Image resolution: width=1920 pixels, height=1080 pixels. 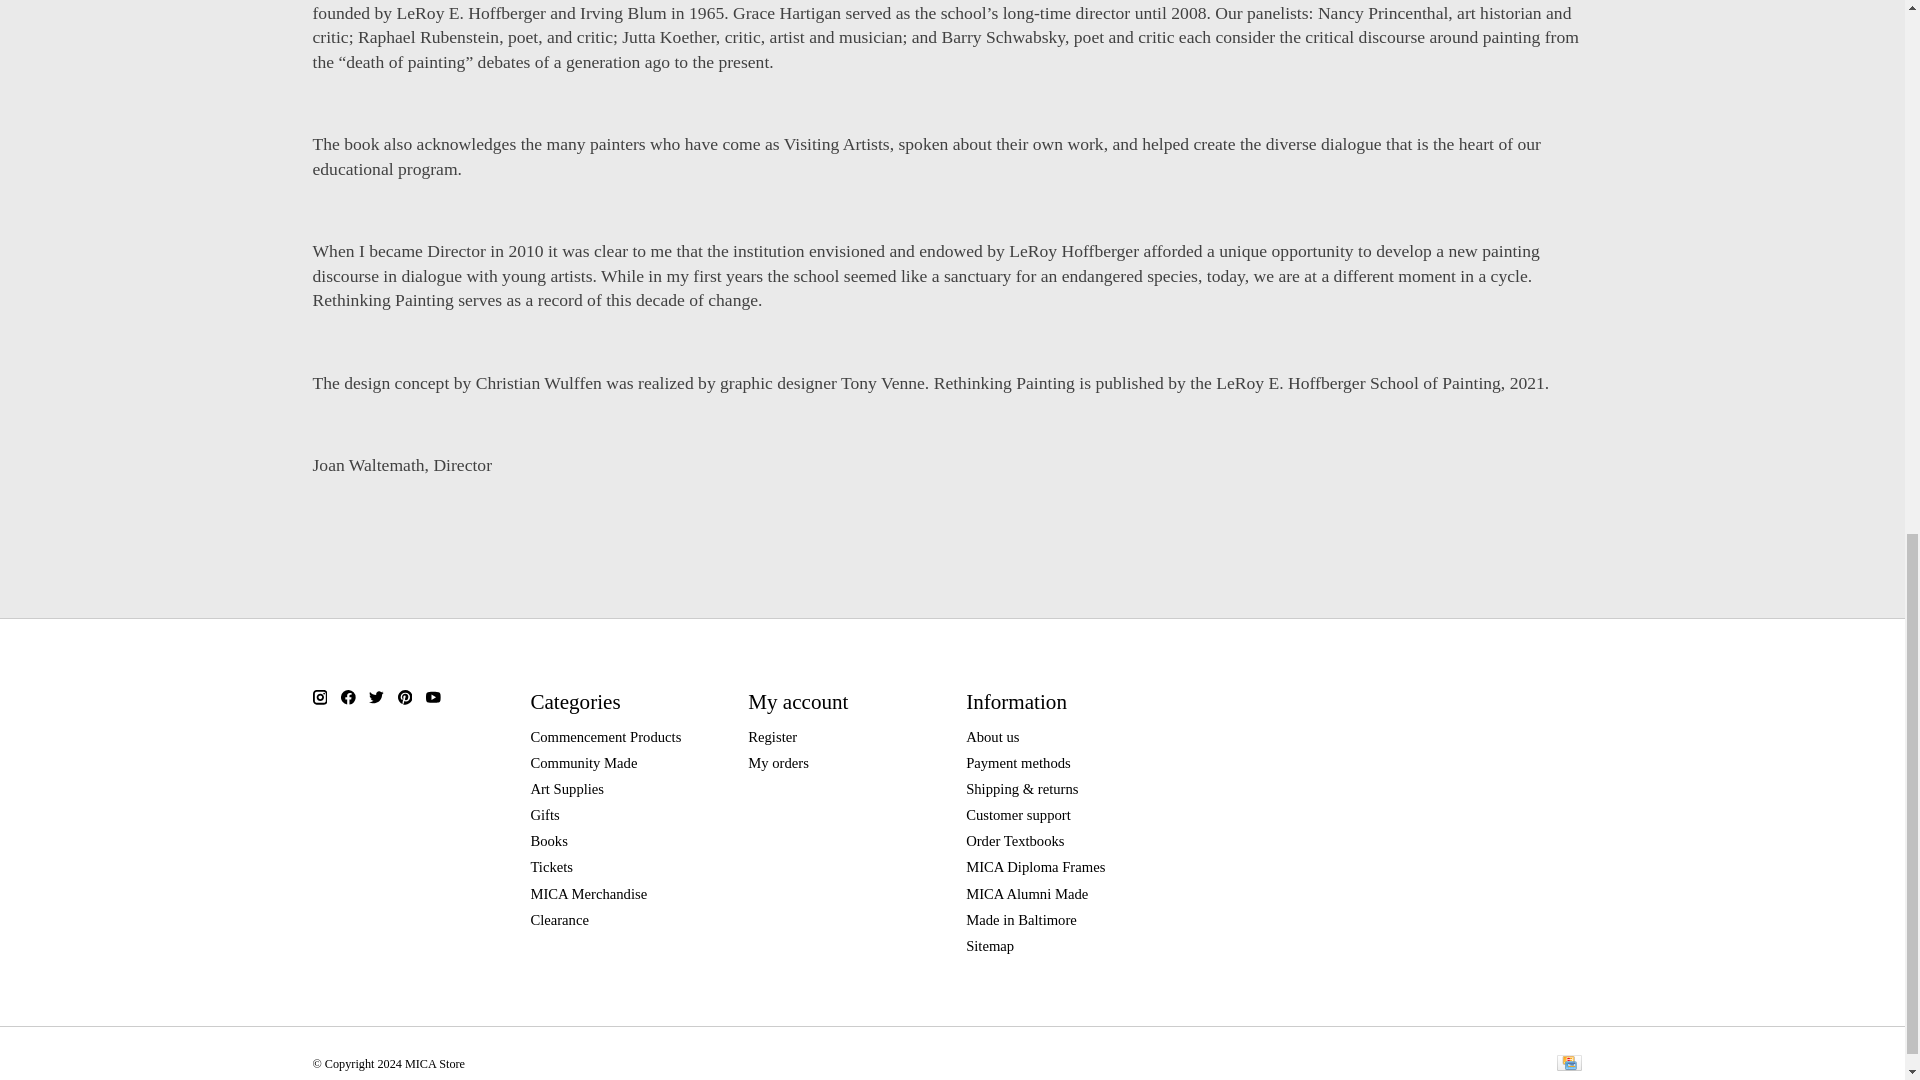 I want to click on Payment methods, so click(x=1018, y=762).